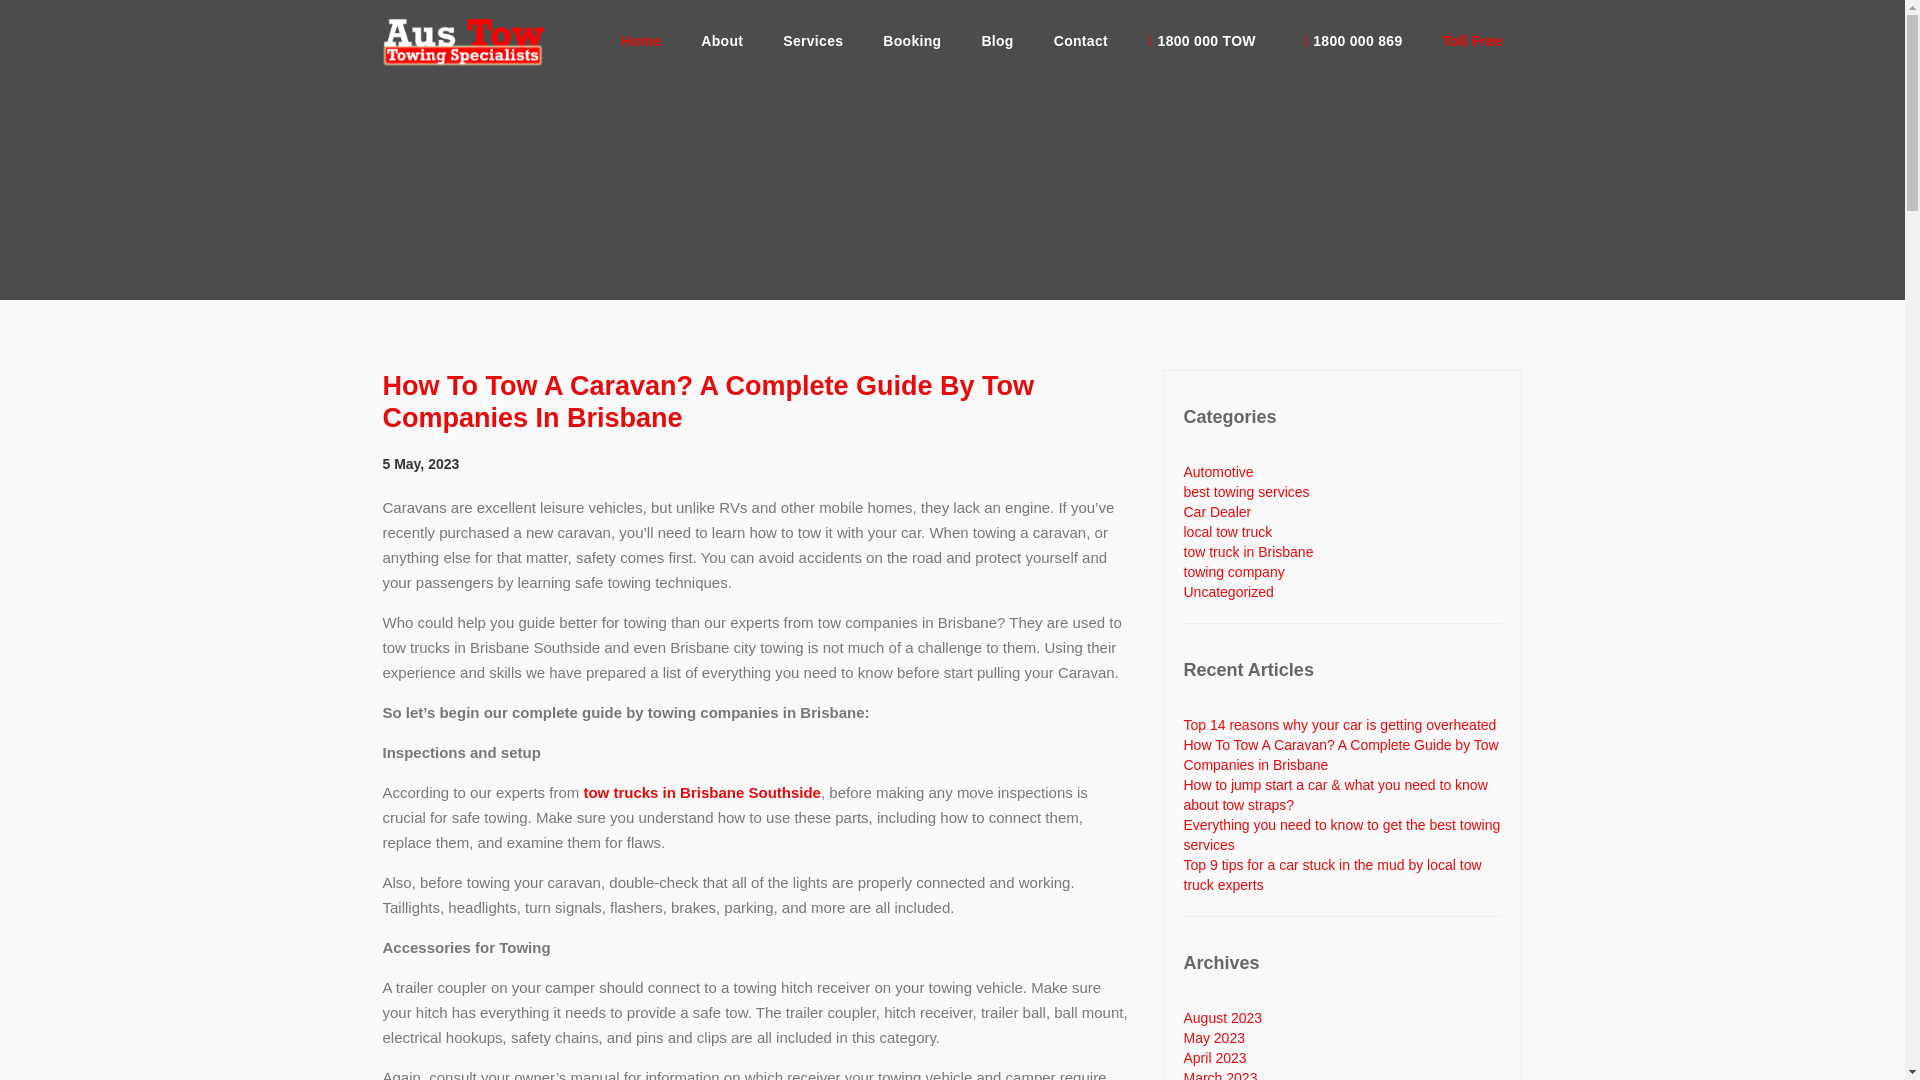 Image resolution: width=1920 pixels, height=1080 pixels. I want to click on Automotive, so click(1218, 472).